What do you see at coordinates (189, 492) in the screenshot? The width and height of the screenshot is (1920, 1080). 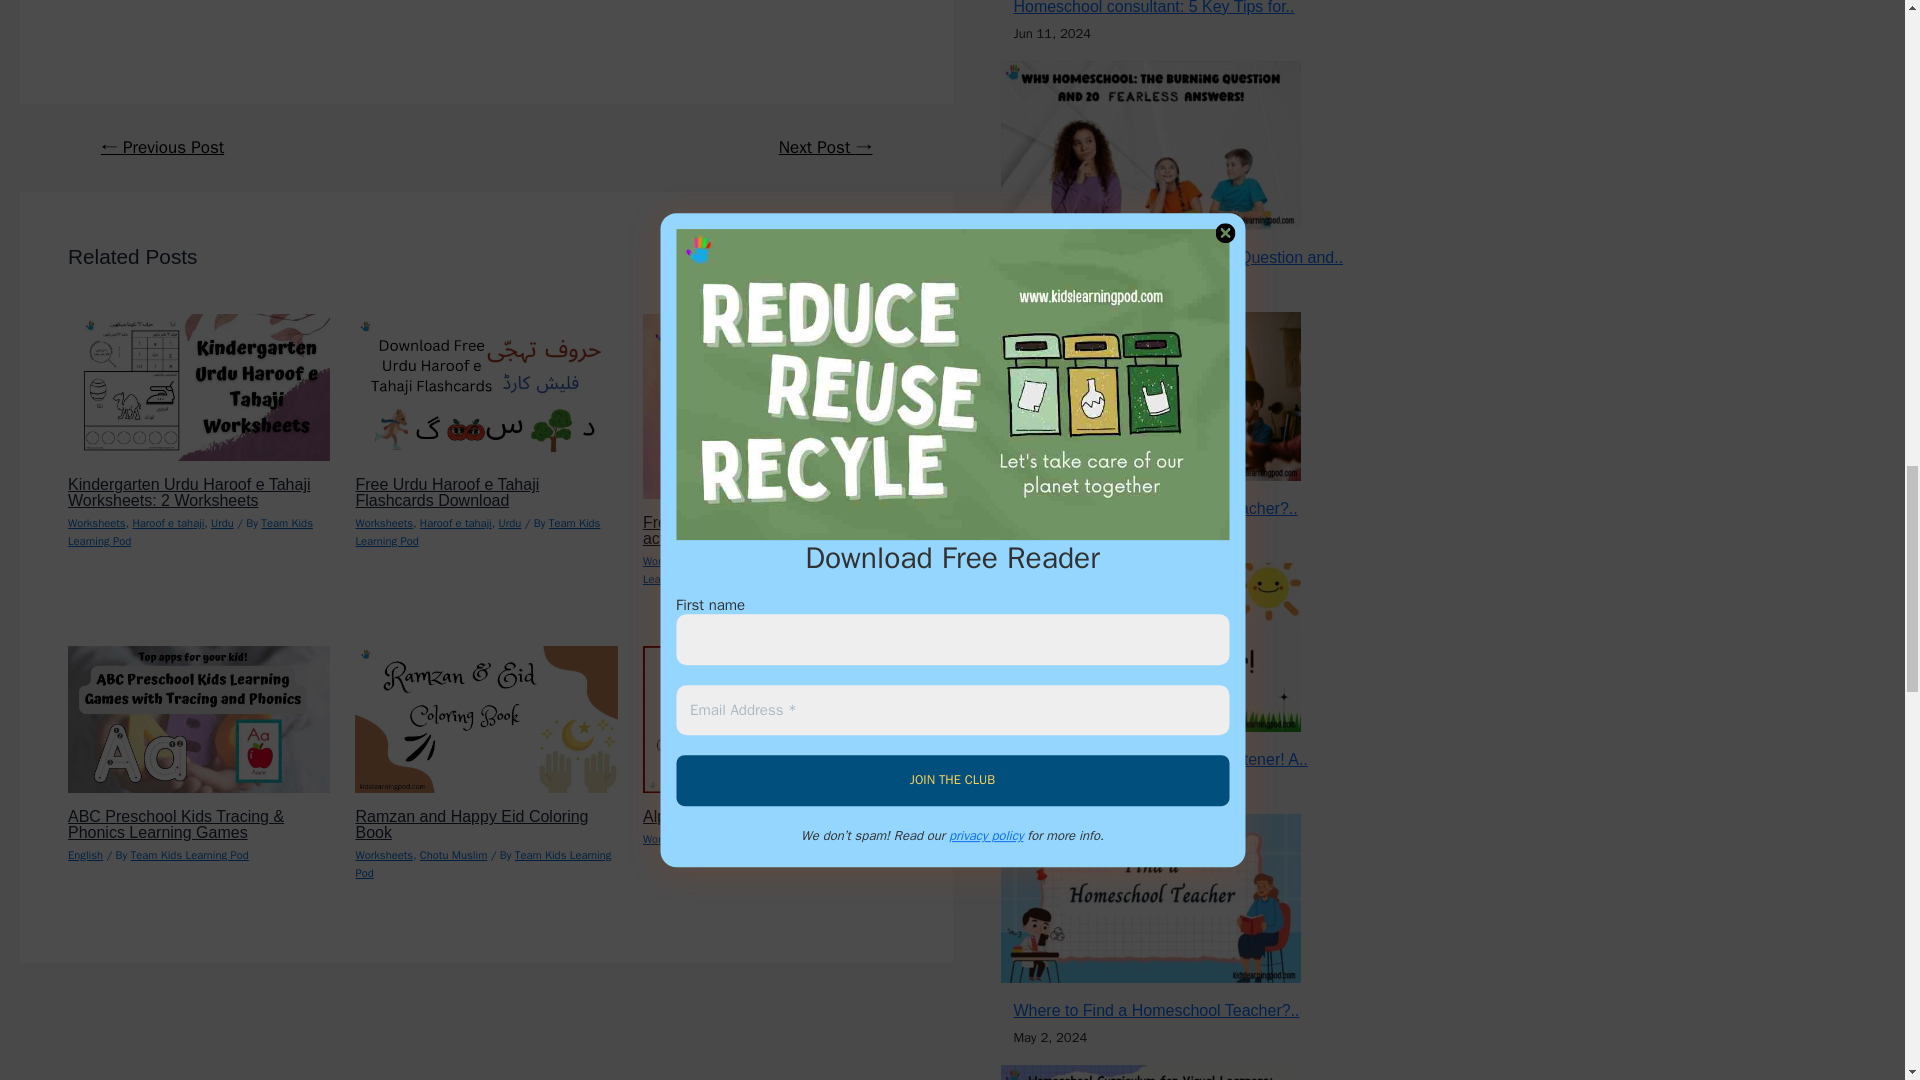 I see `Kindergarten Urdu Haroof e Tahaji Worksheets: 2 Worksheets` at bounding box center [189, 492].